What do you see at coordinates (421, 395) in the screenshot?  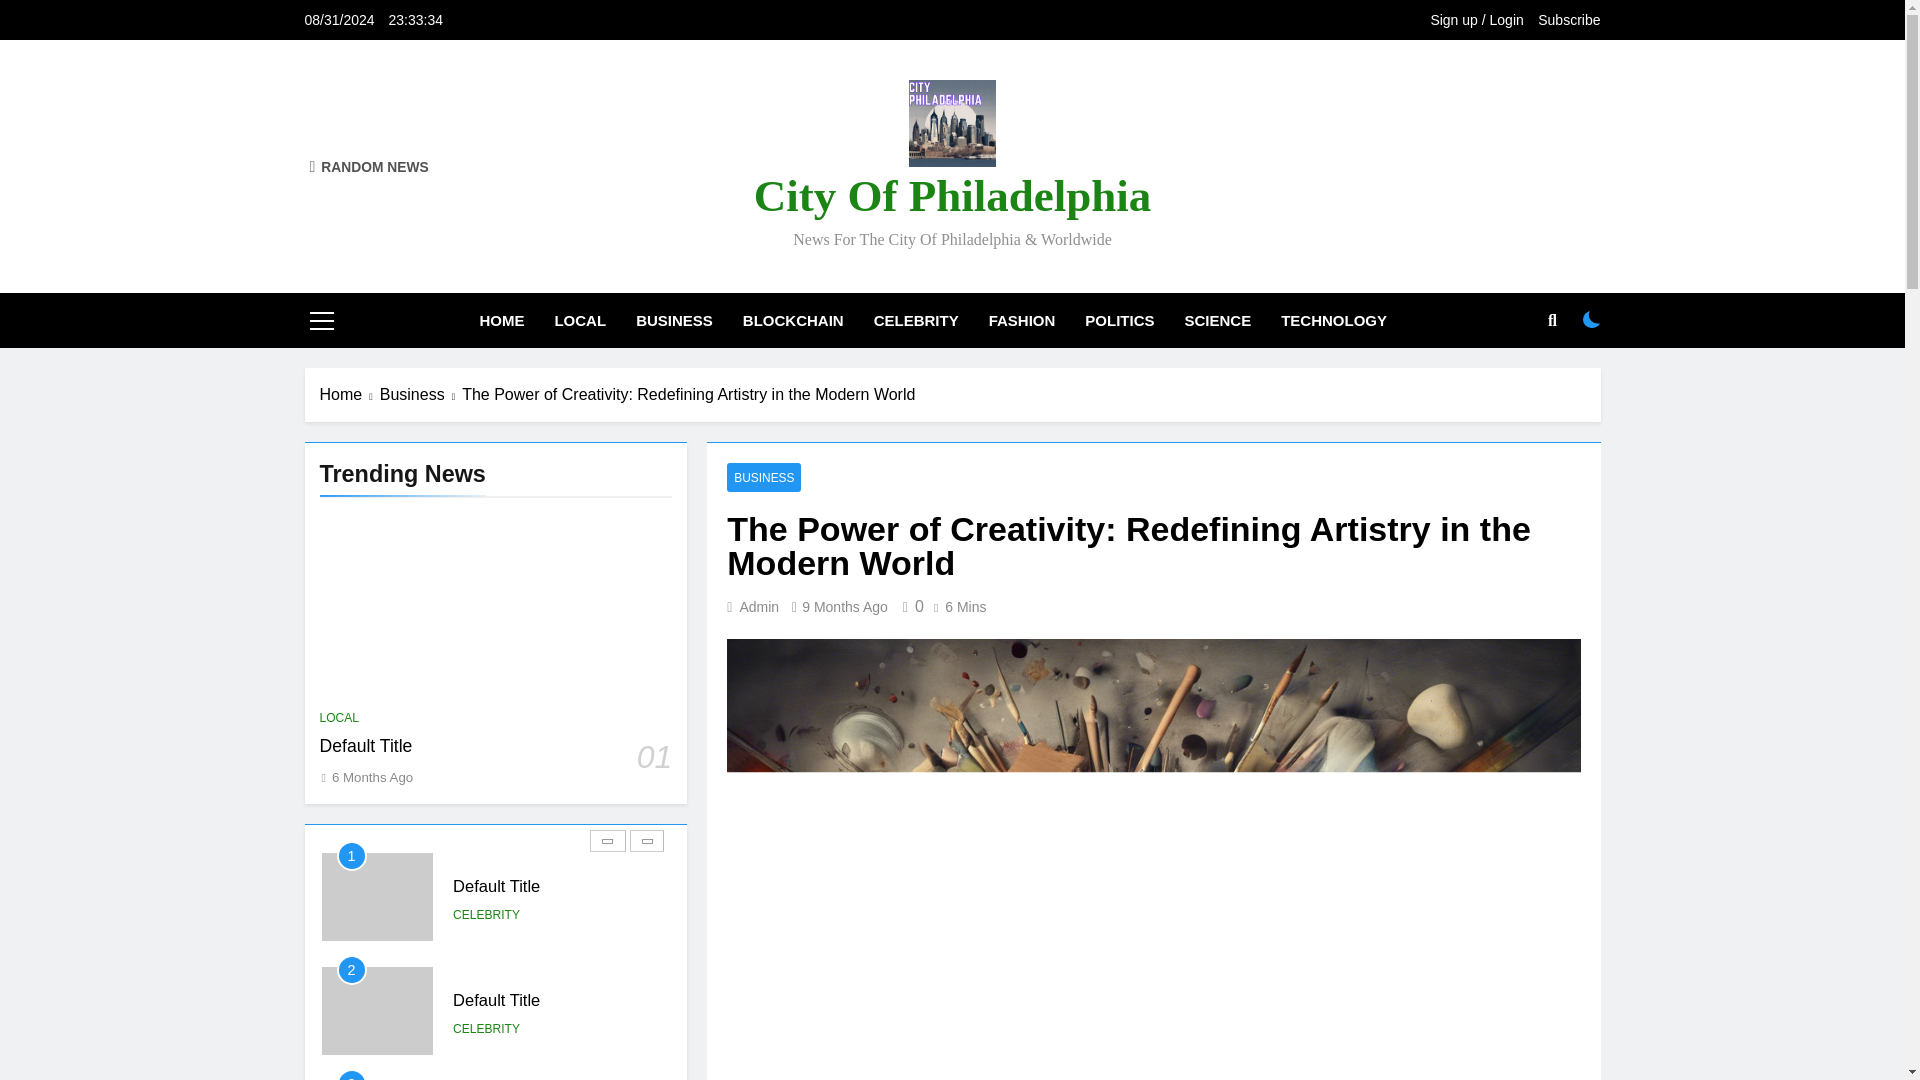 I see `Business` at bounding box center [421, 395].